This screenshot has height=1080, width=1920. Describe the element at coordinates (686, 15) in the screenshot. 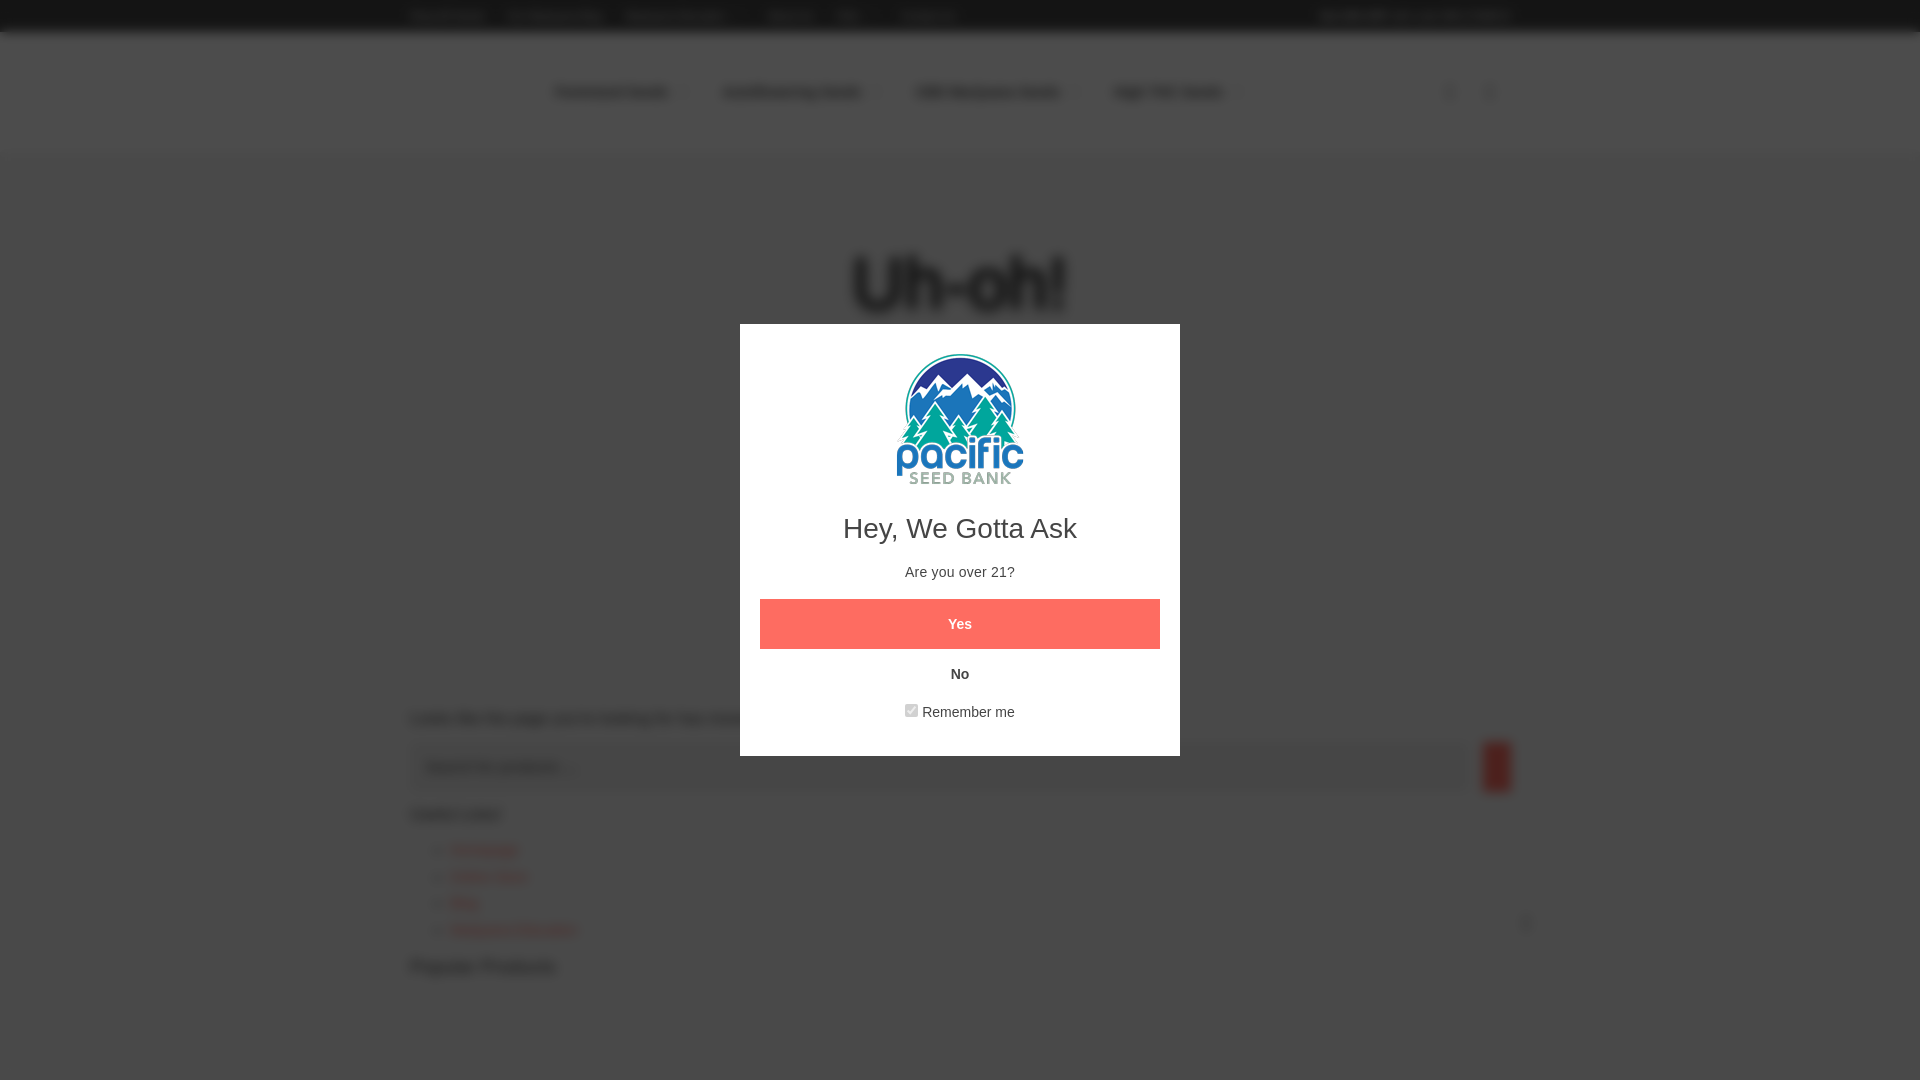

I see `Marijuana Education` at that location.